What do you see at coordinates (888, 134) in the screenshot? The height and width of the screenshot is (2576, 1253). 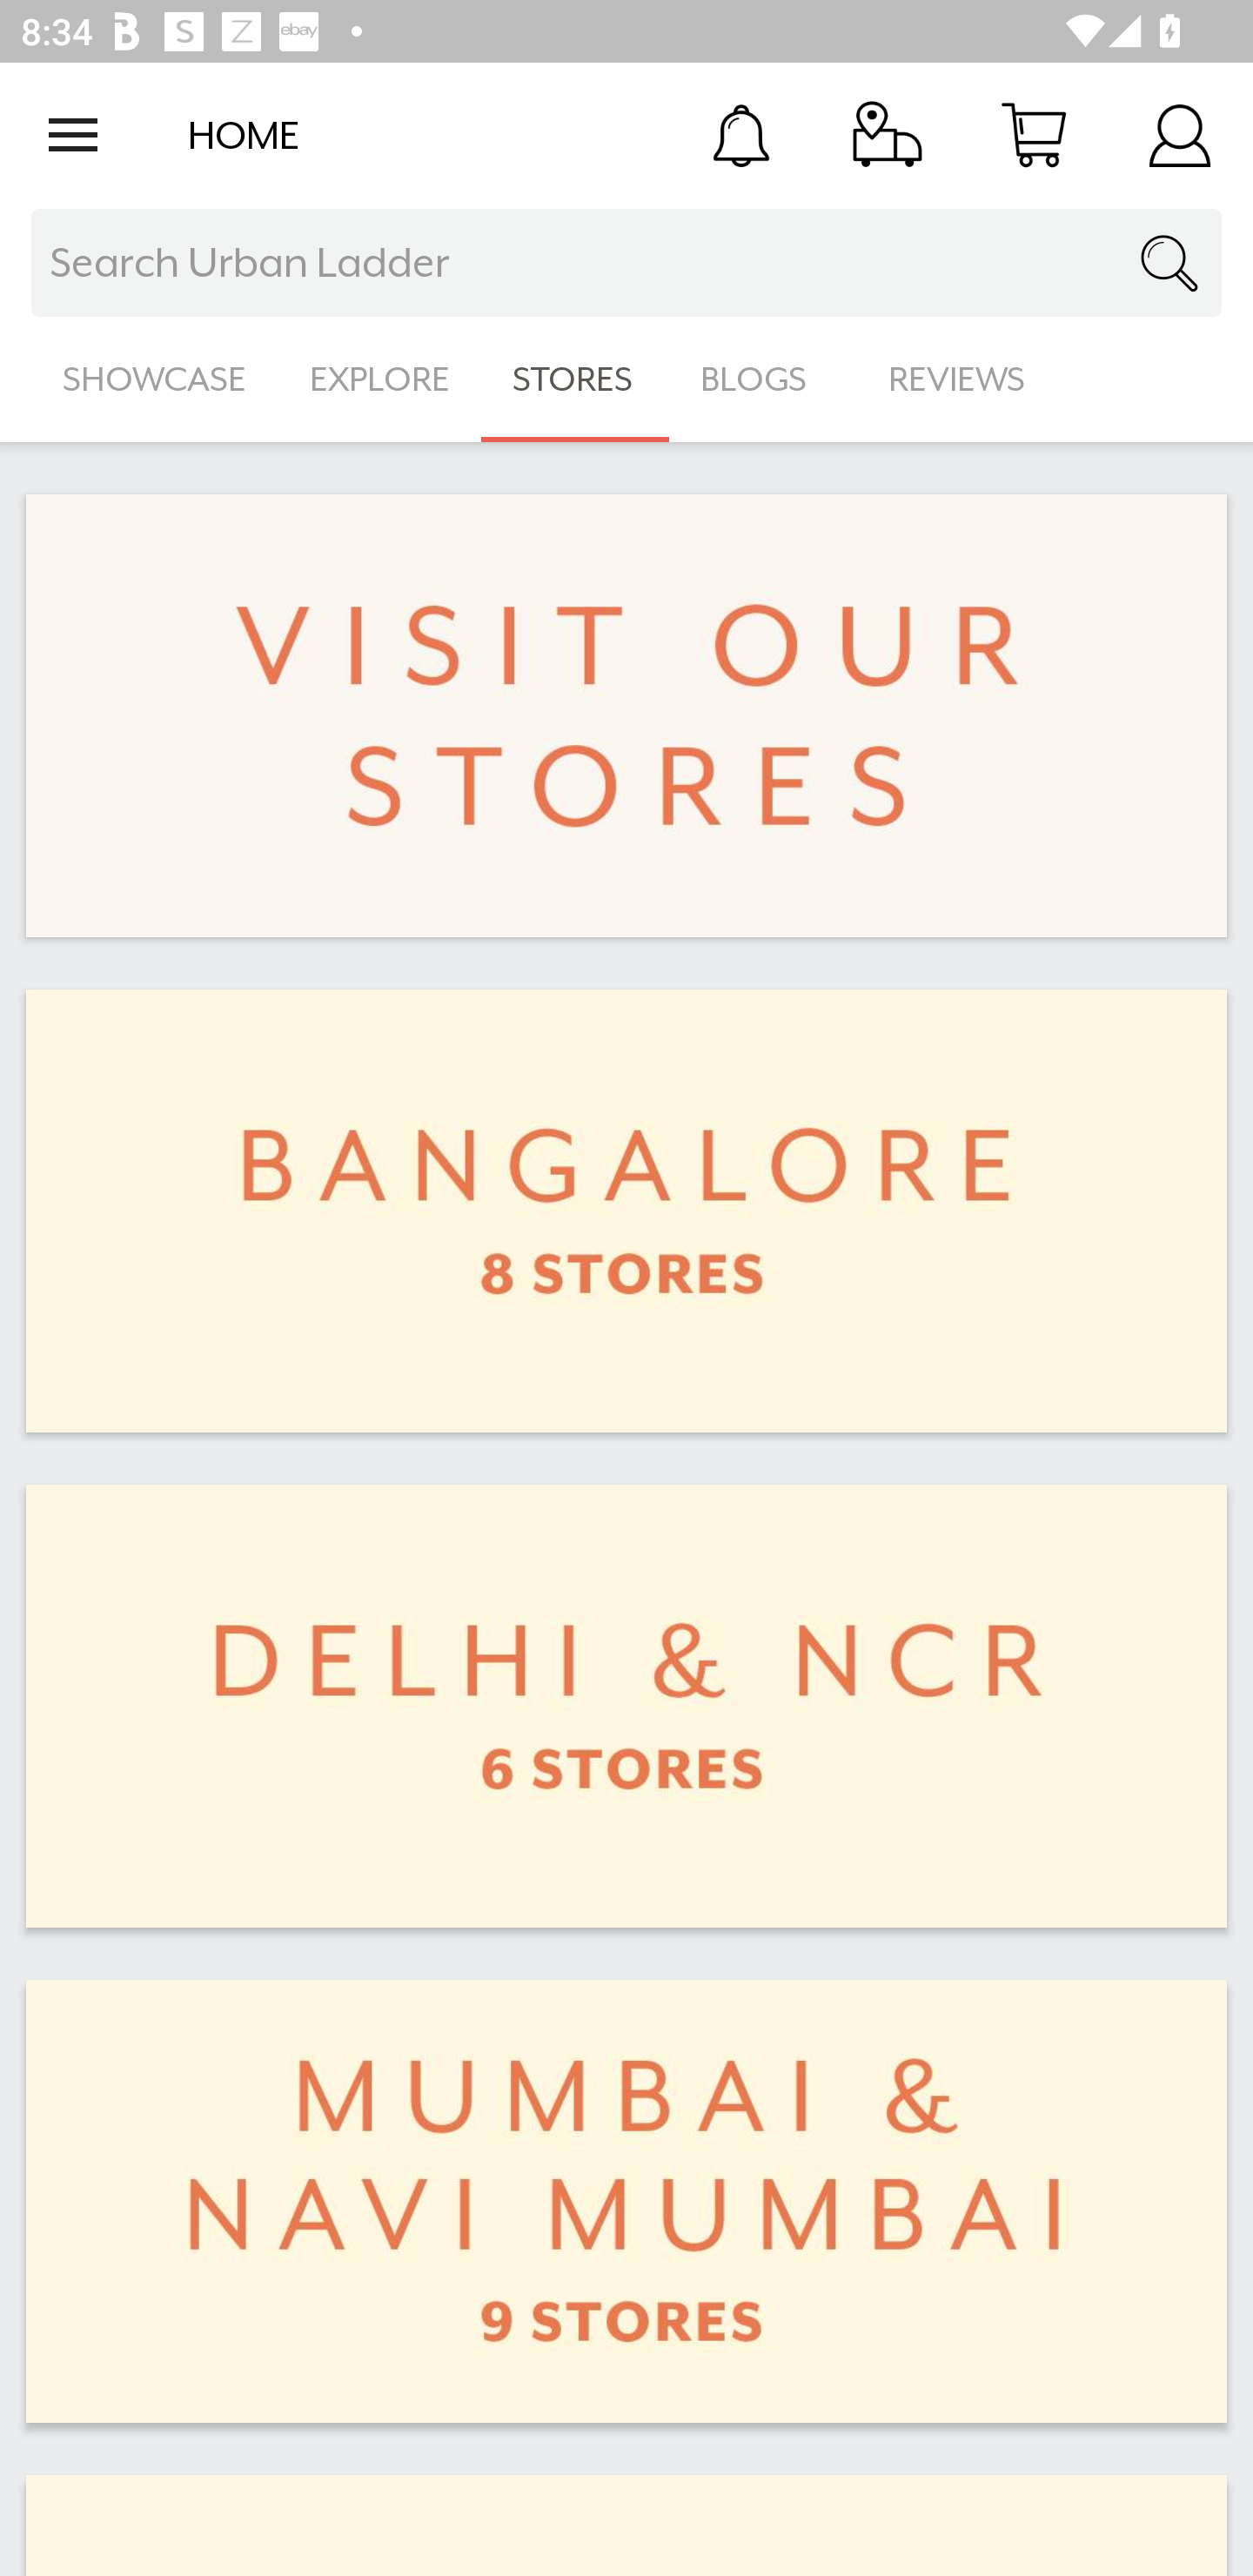 I see `Track Order` at bounding box center [888, 134].